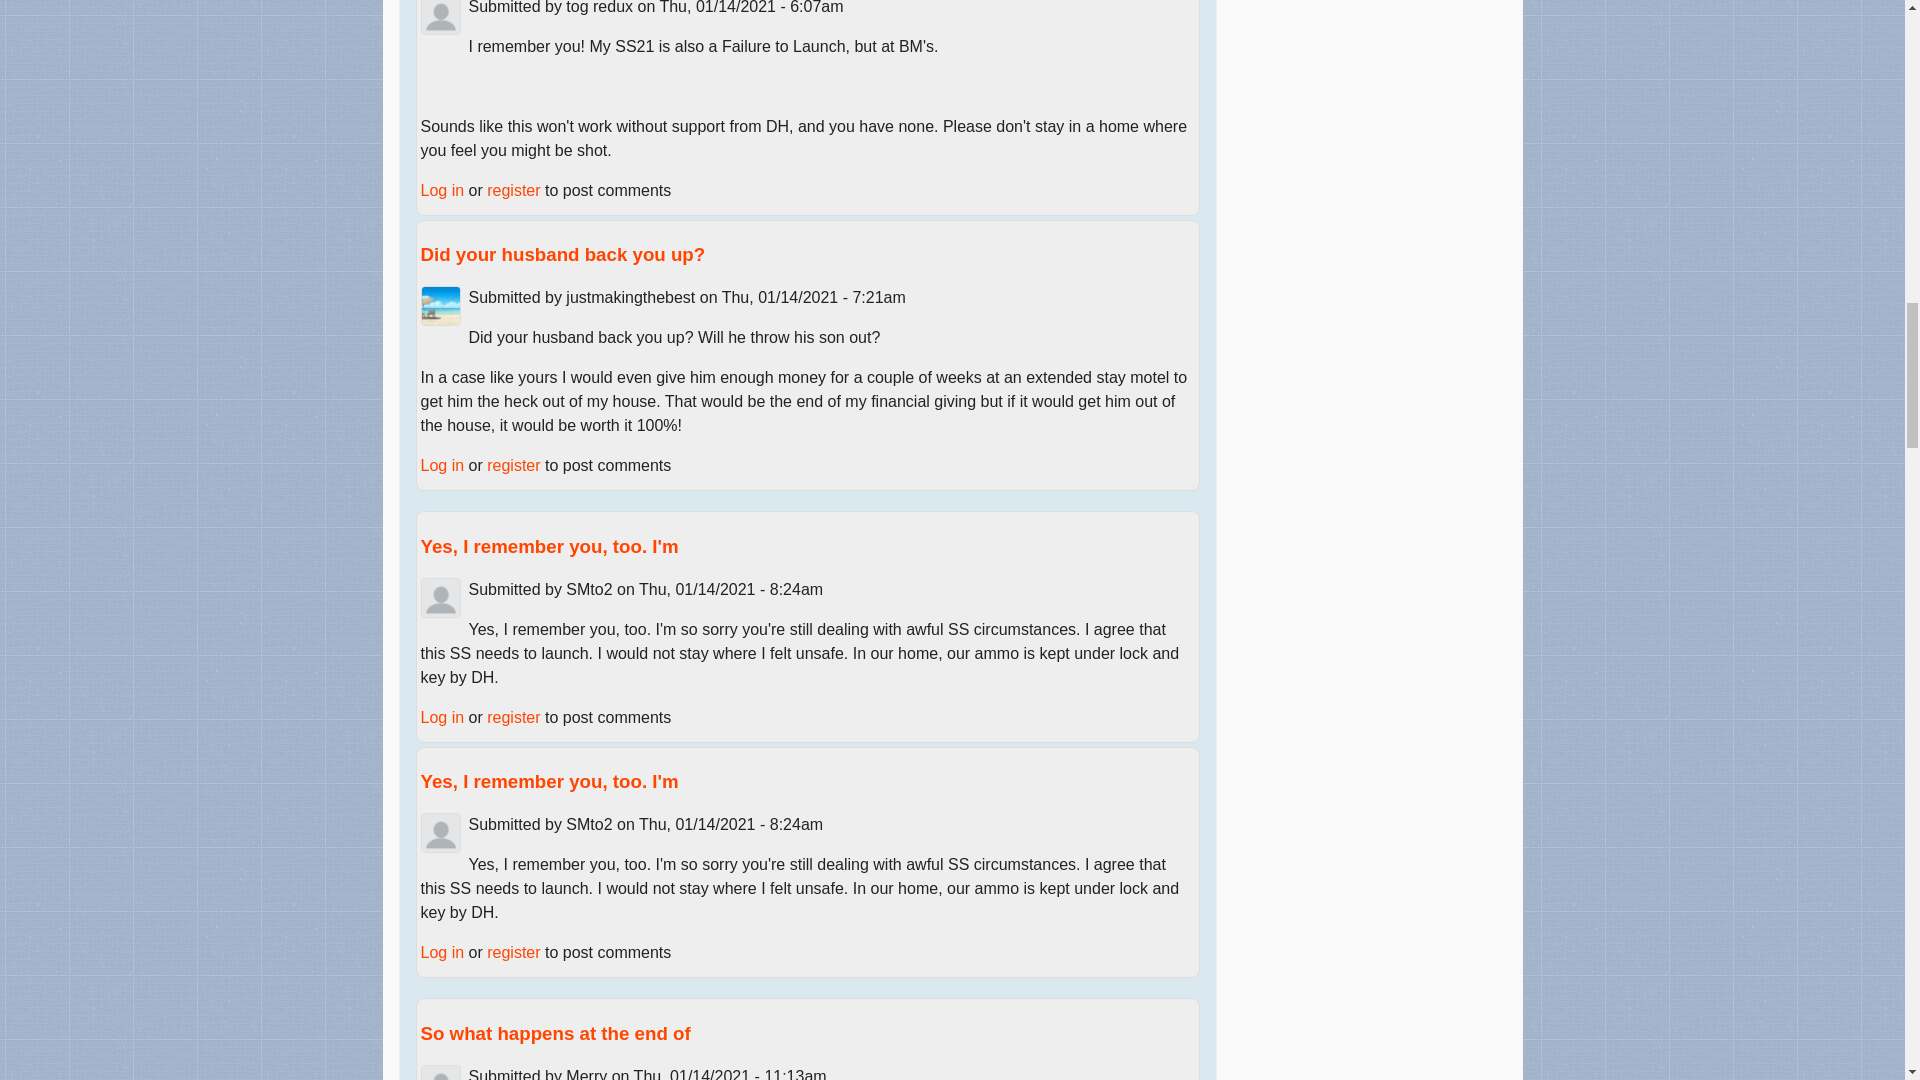 The image size is (1920, 1080). I want to click on Log in, so click(442, 716).